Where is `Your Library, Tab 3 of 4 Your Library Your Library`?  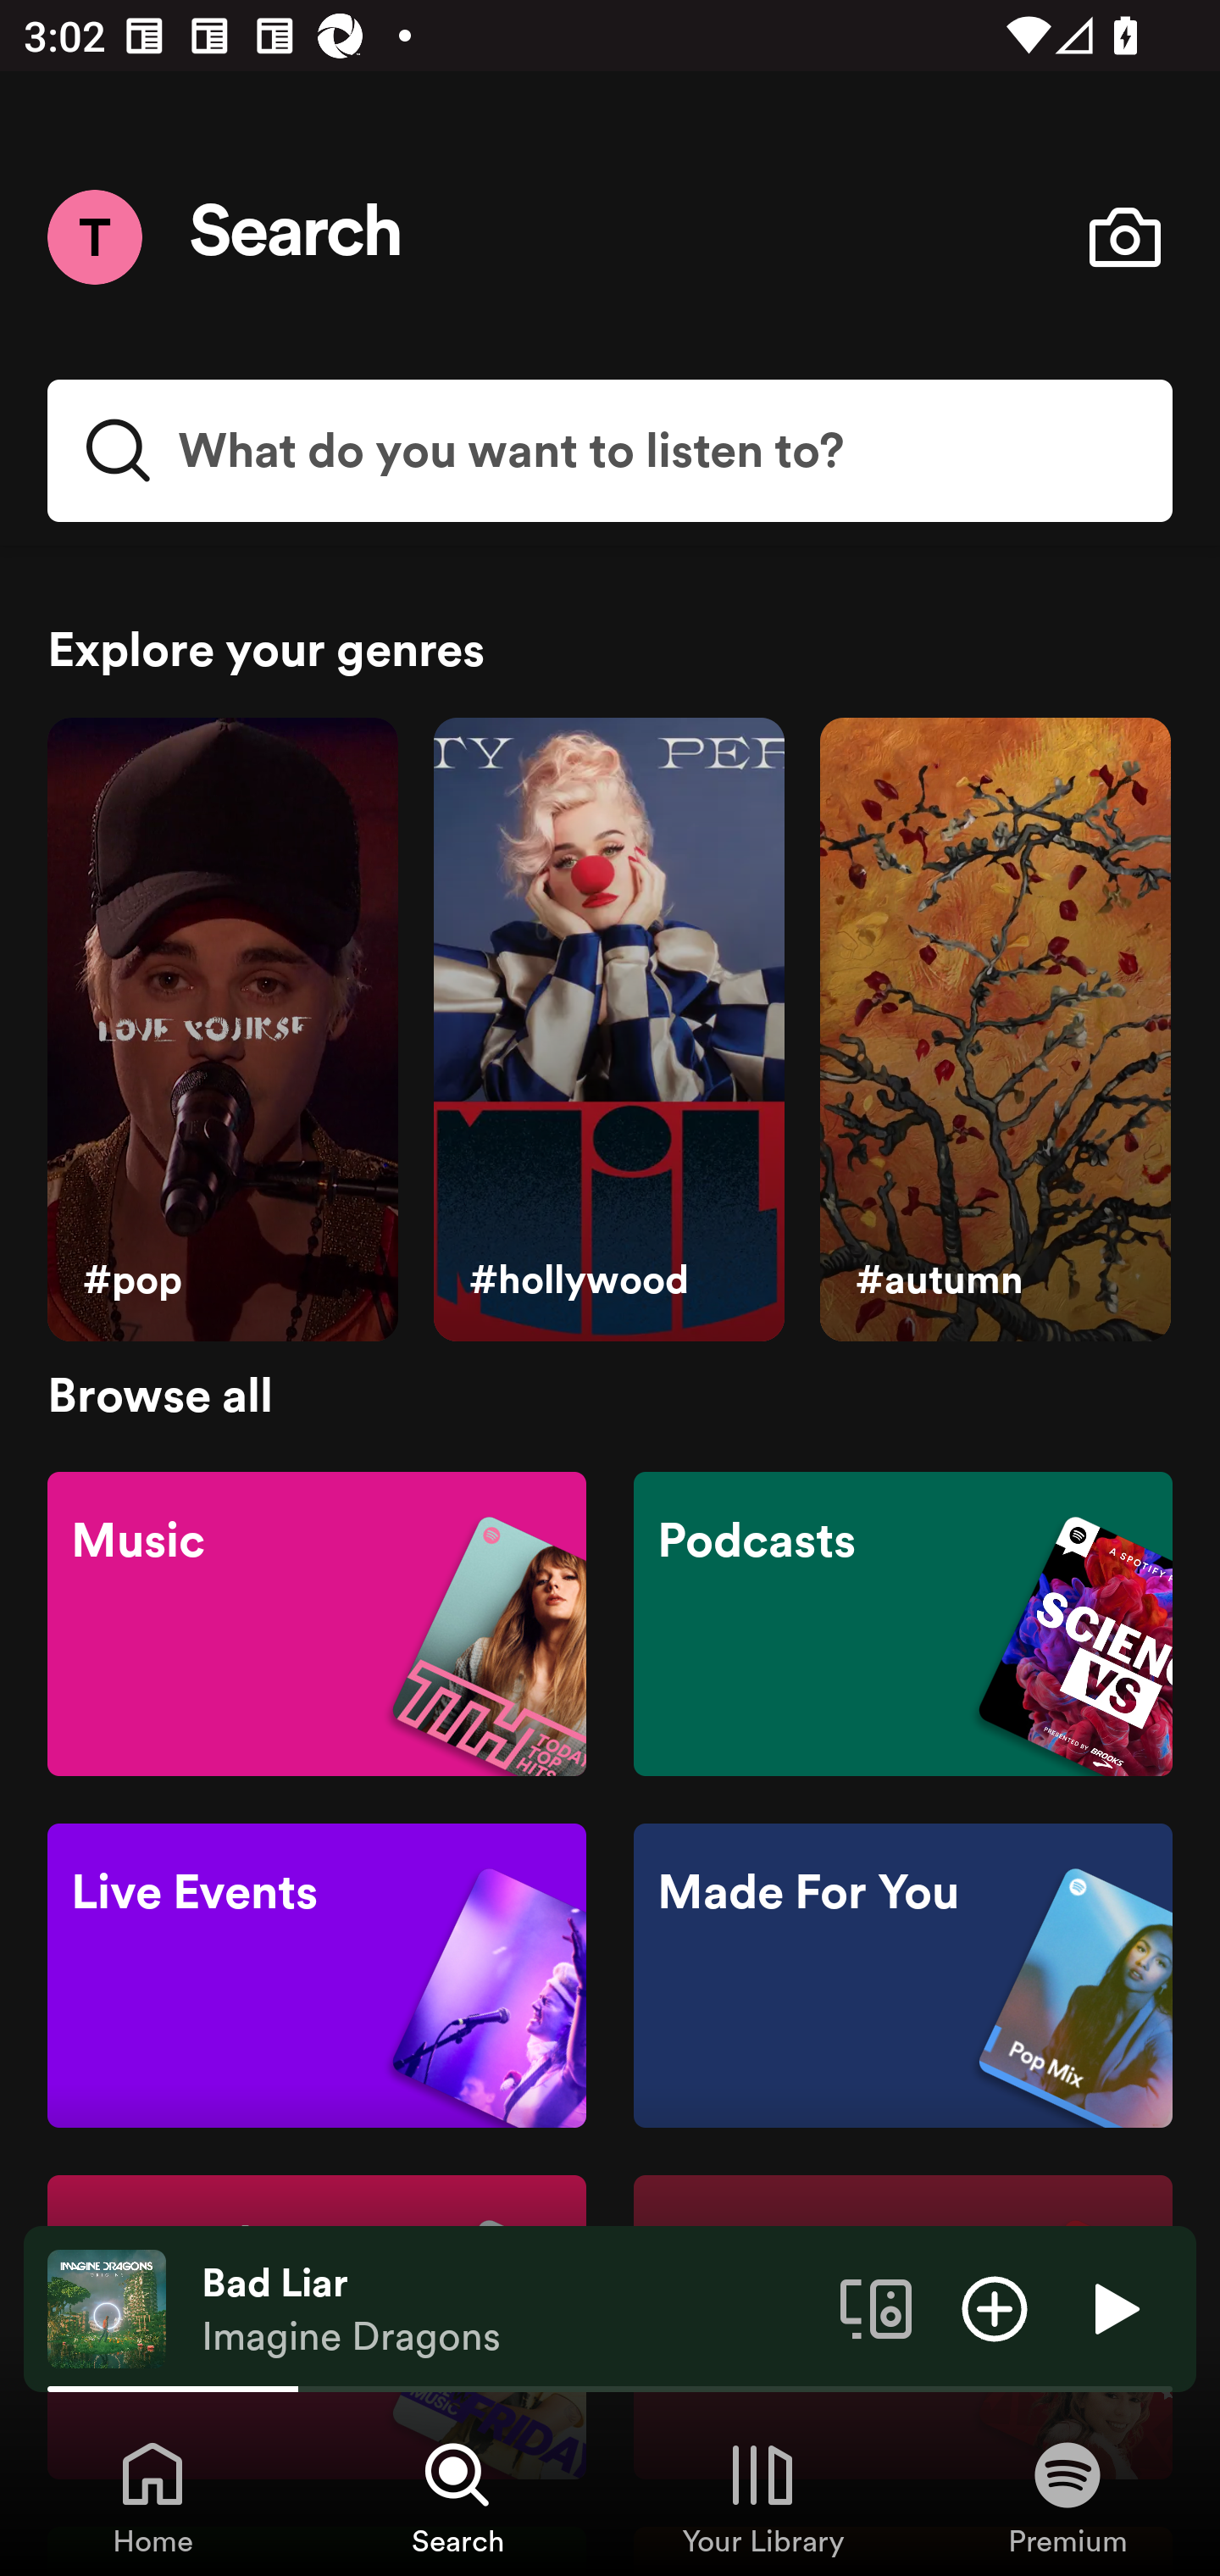
Your Library, Tab 3 of 4 Your Library Your Library is located at coordinates (762, 2496).